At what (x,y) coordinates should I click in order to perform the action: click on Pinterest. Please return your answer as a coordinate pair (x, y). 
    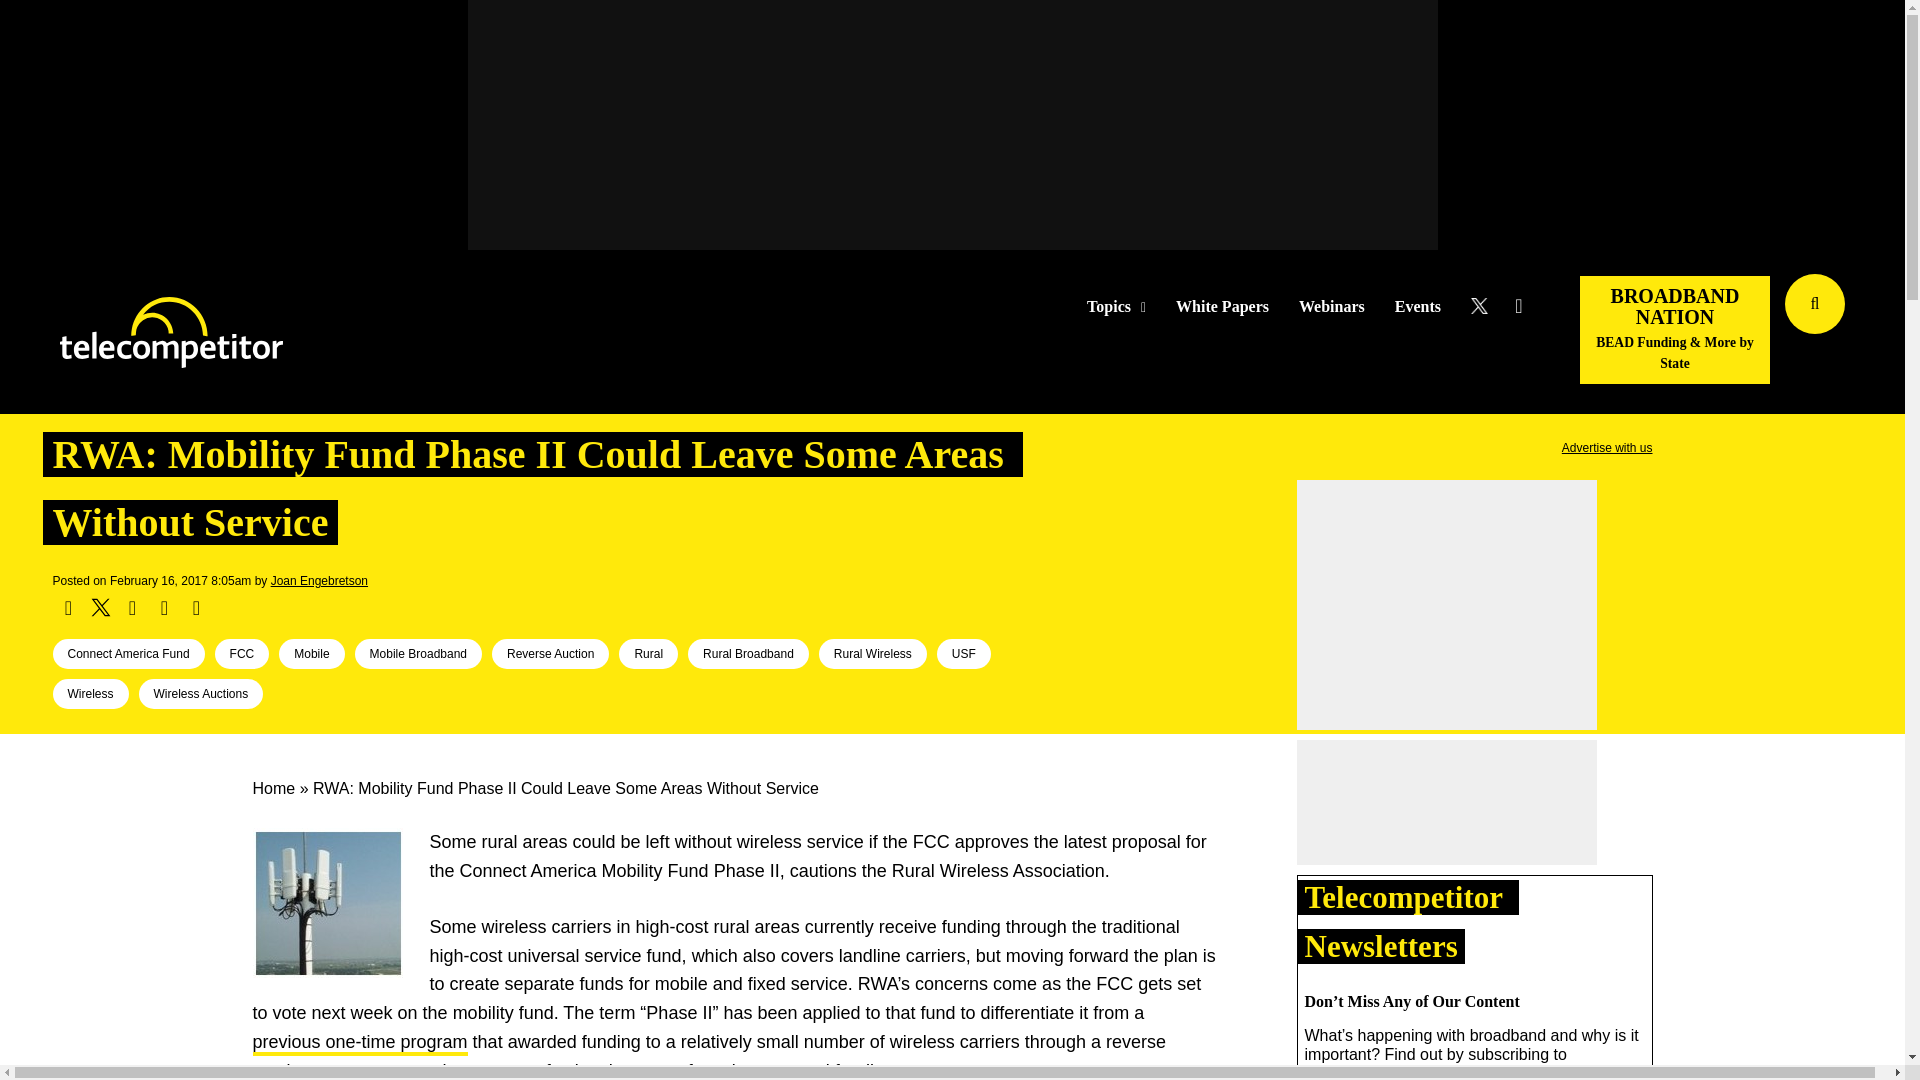
    Looking at the image, I should click on (164, 608).